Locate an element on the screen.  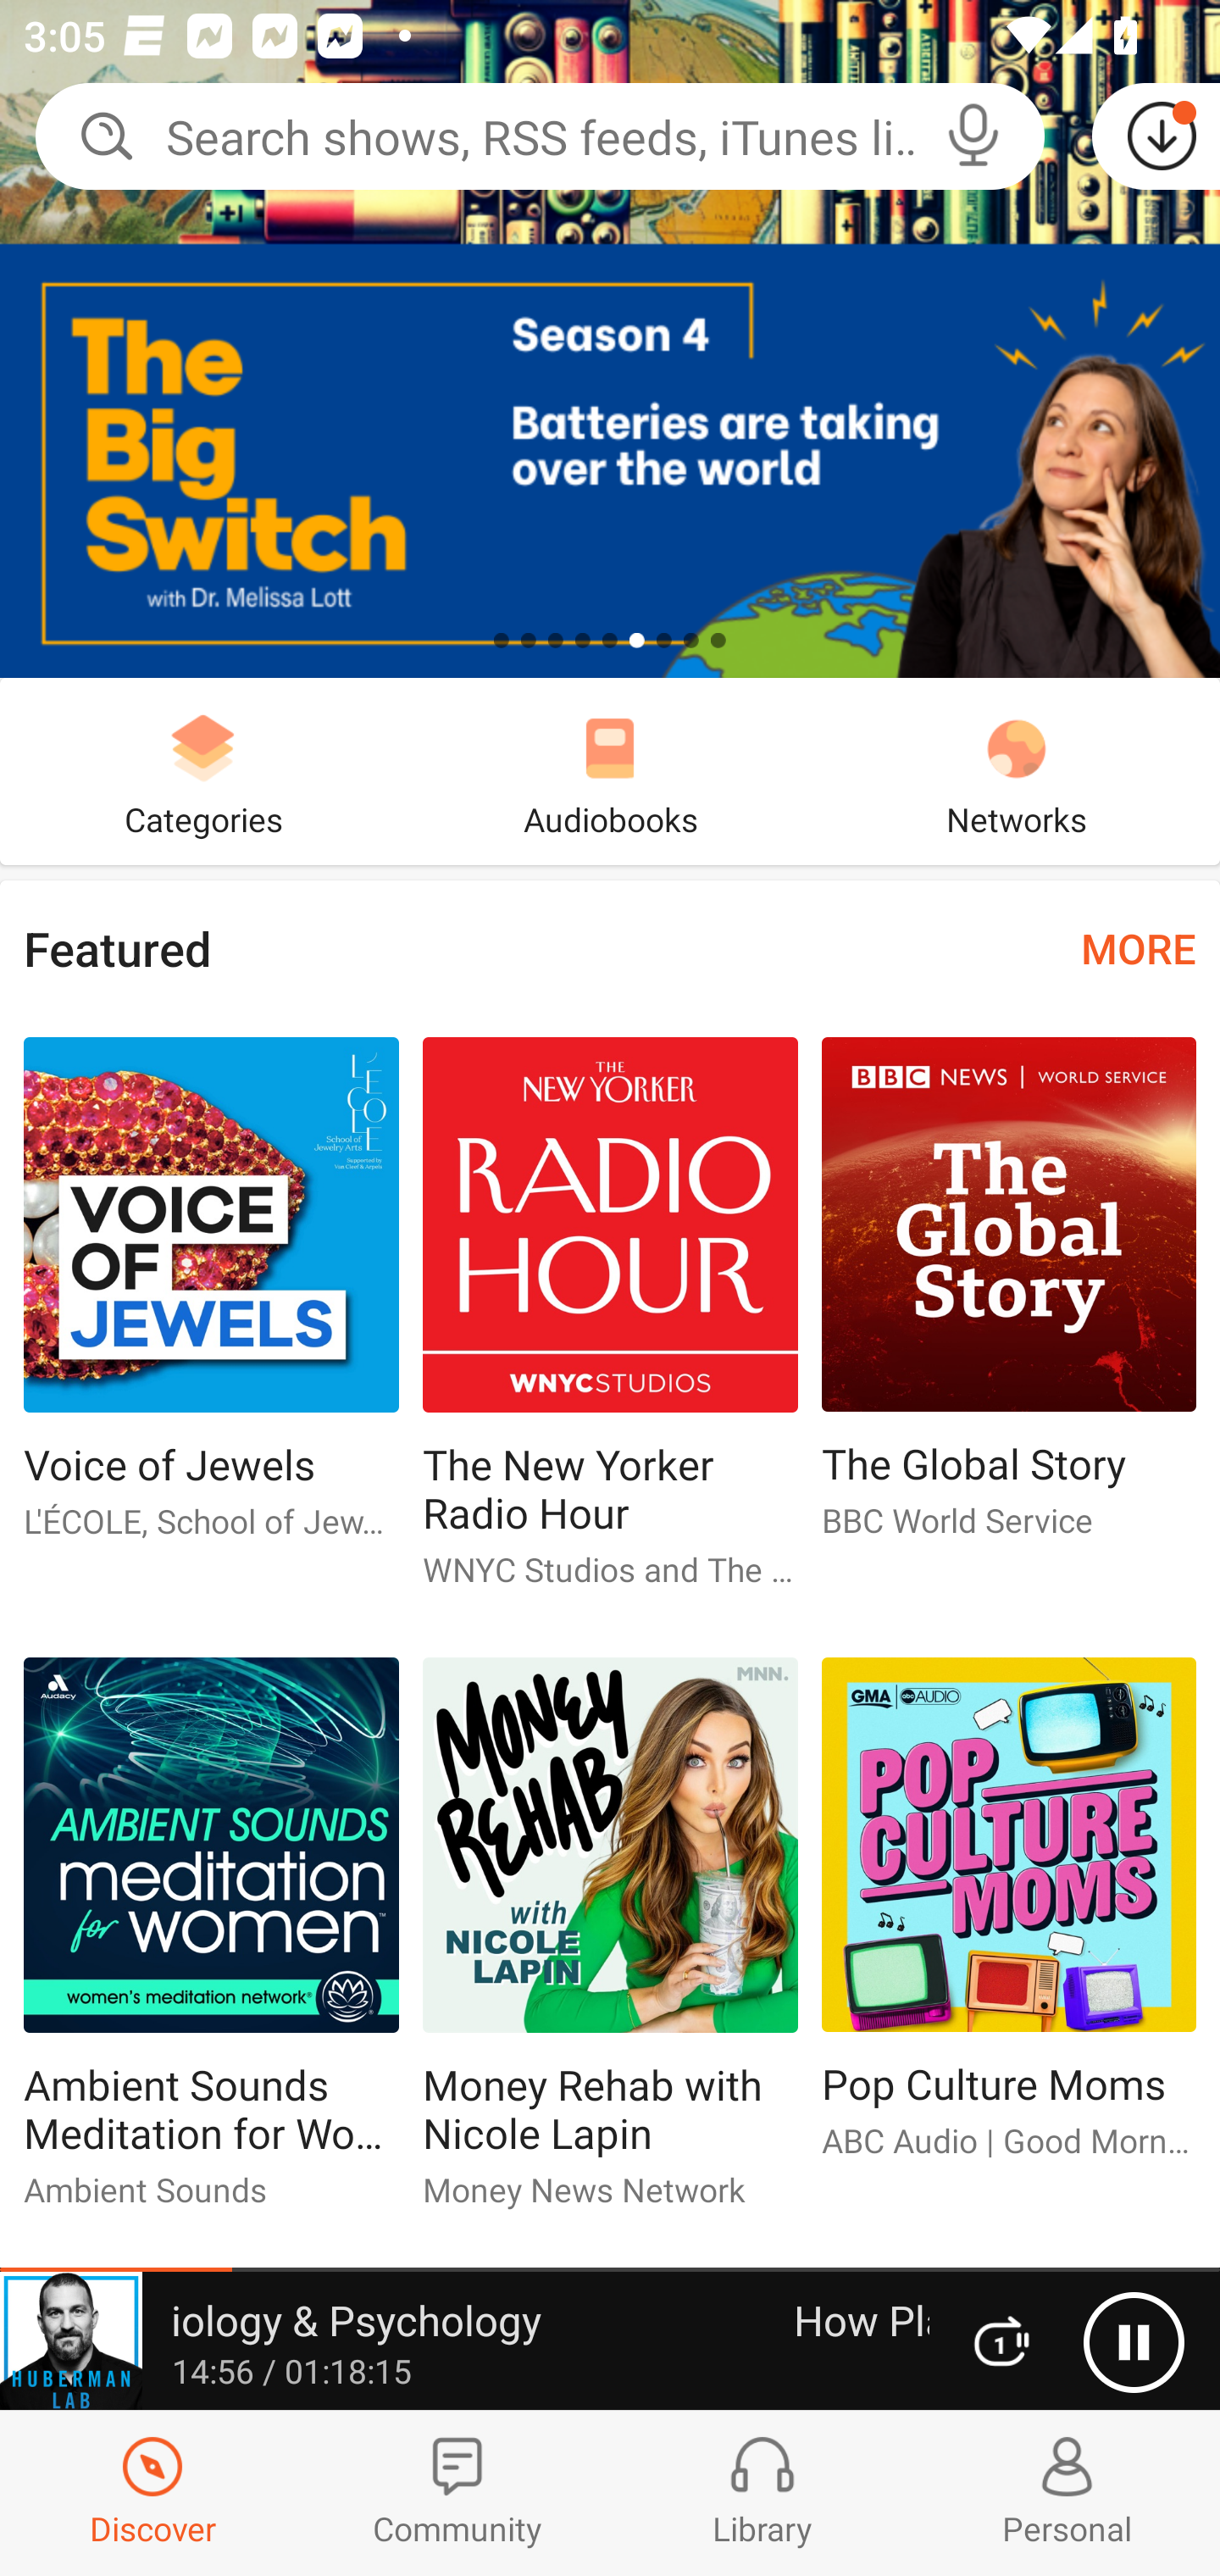
Pause is located at coordinates (1134, 2342).